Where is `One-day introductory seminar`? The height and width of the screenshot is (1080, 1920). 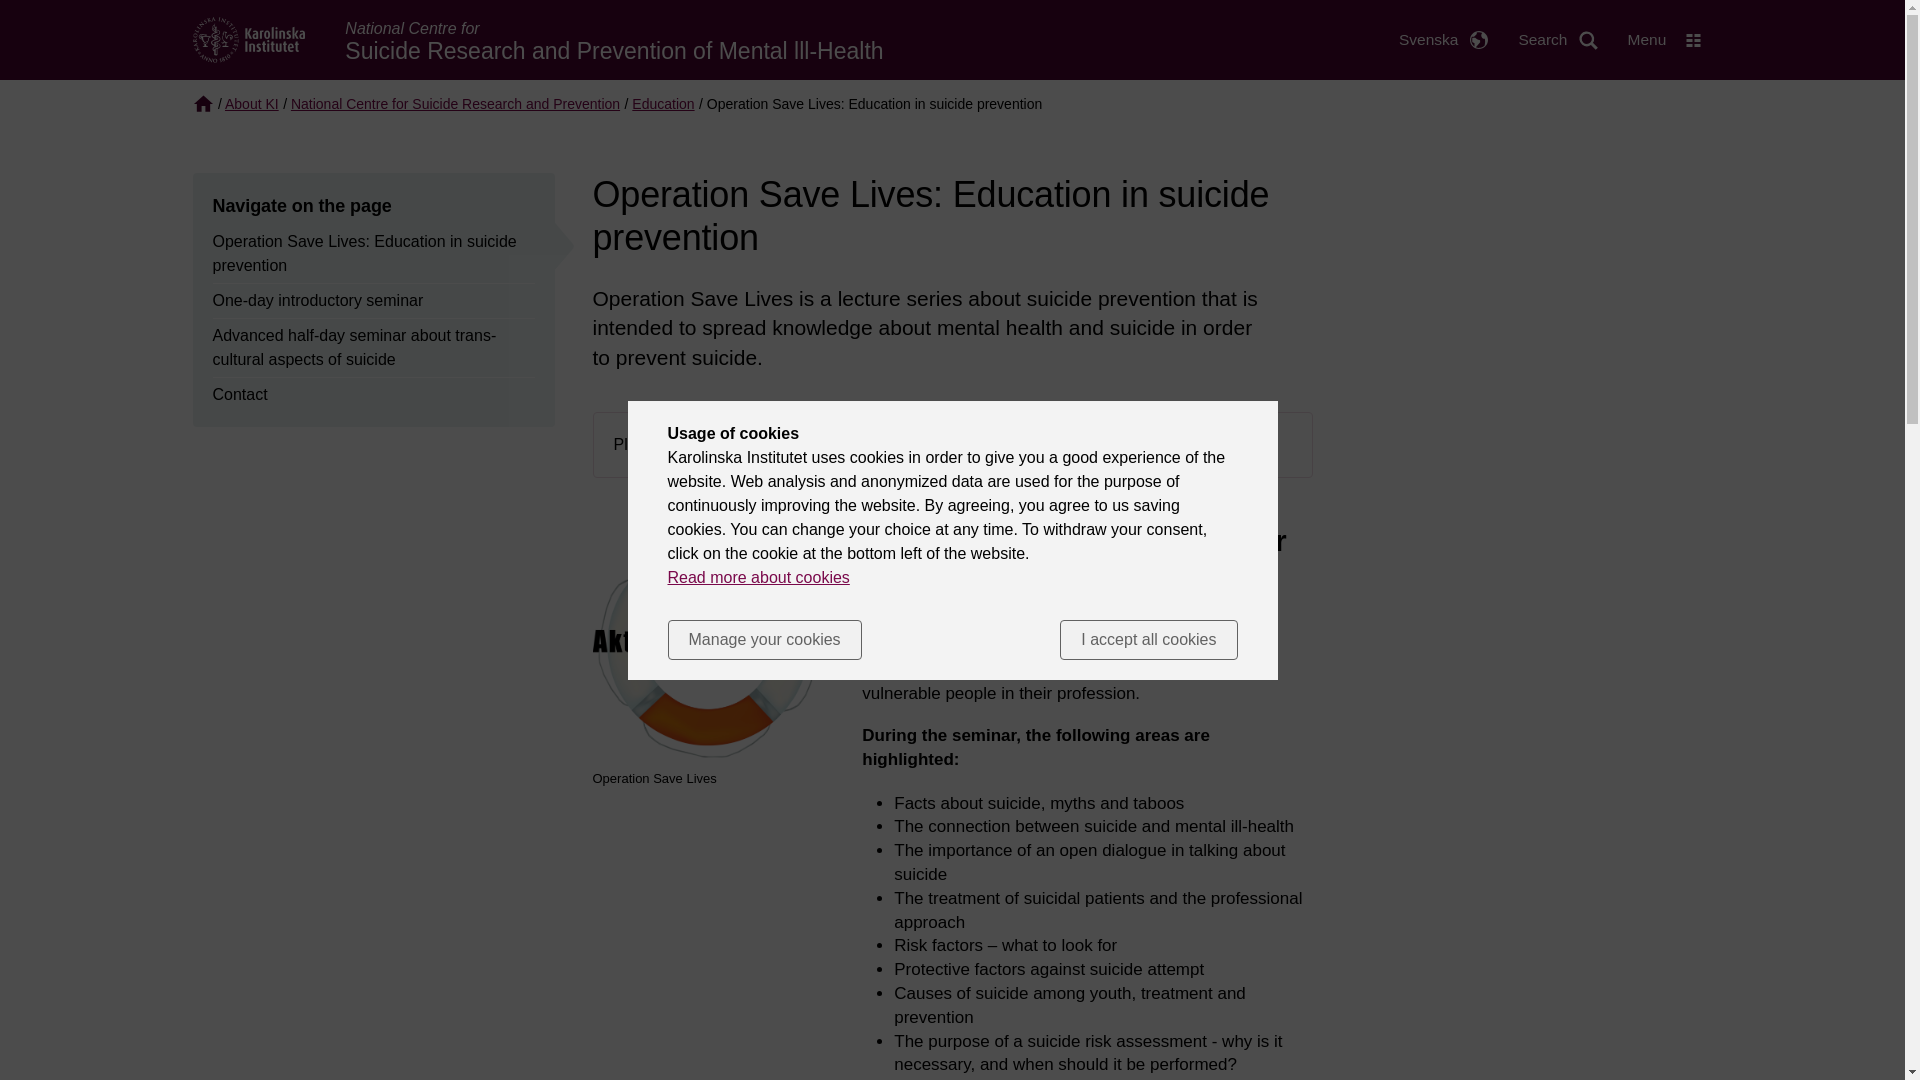 One-day introductory seminar is located at coordinates (316, 301).